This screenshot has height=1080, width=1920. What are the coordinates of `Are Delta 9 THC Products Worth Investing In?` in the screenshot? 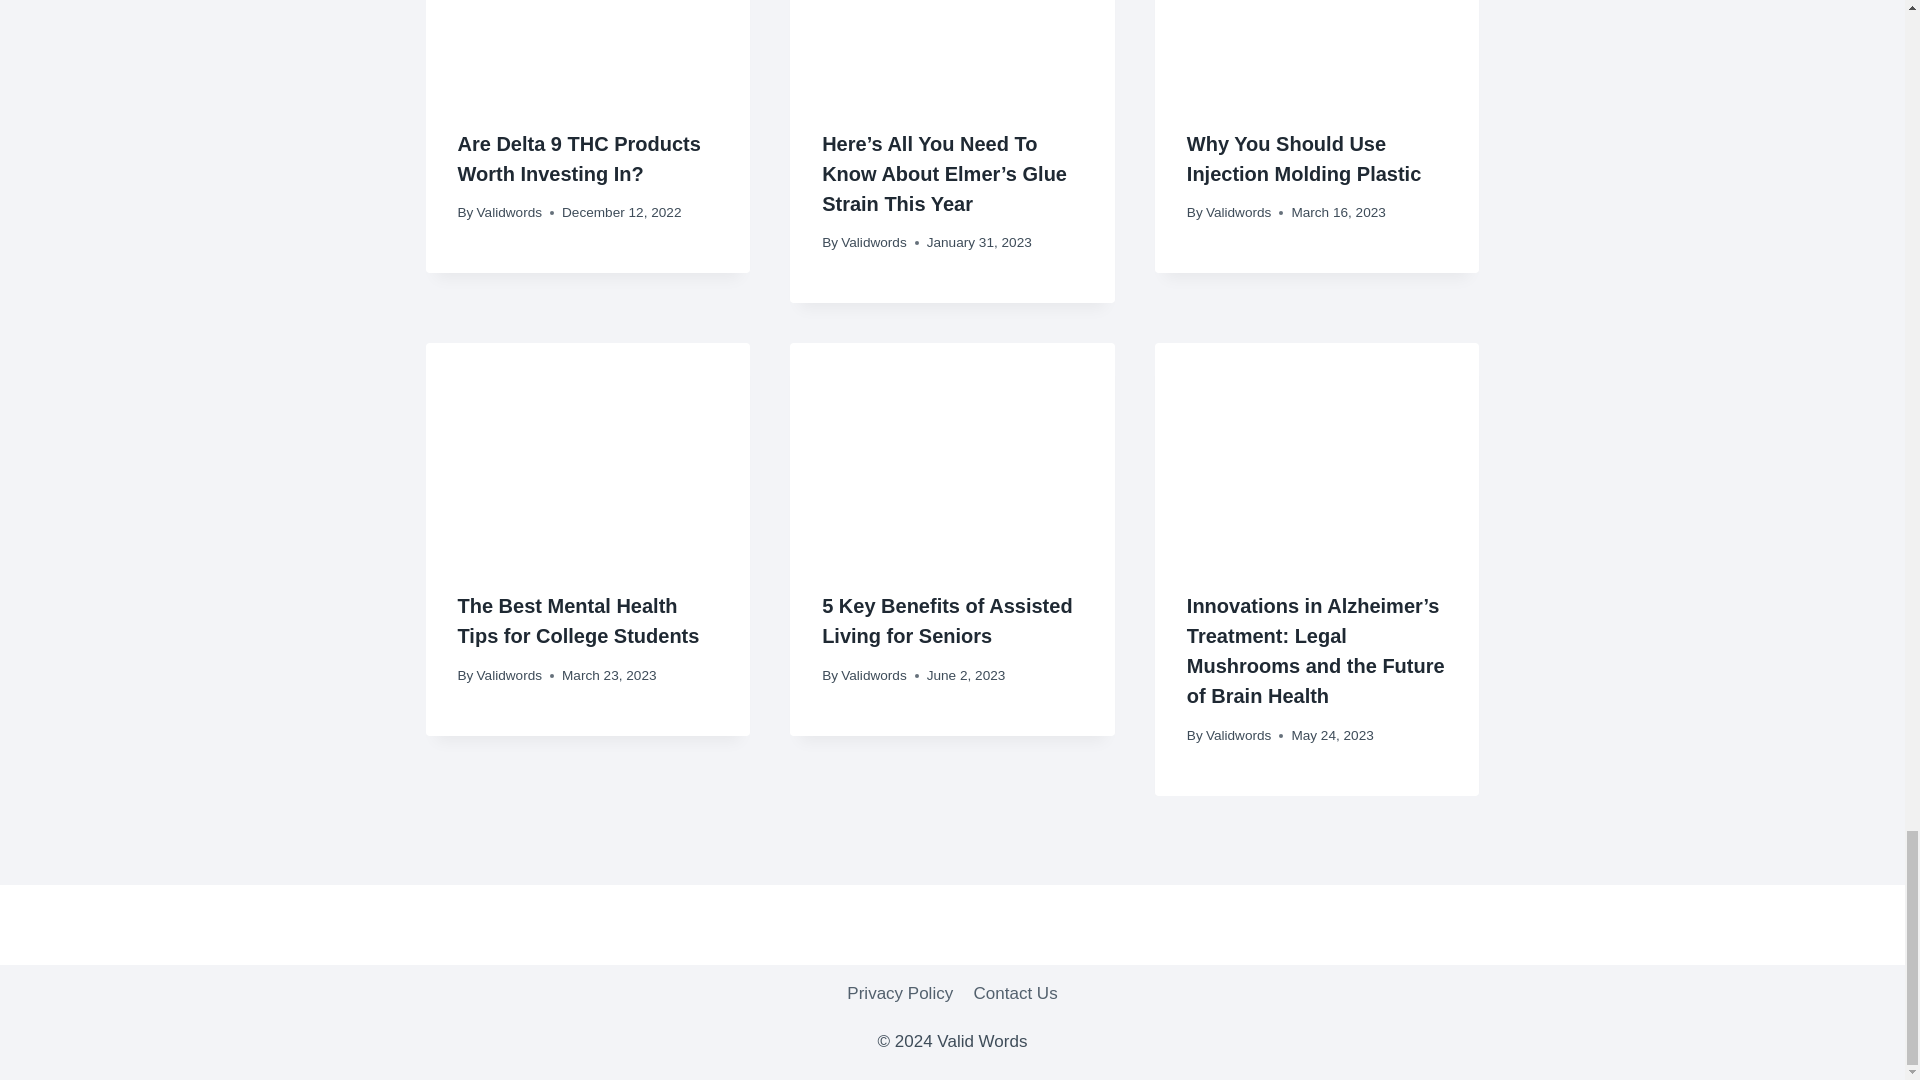 It's located at (579, 158).